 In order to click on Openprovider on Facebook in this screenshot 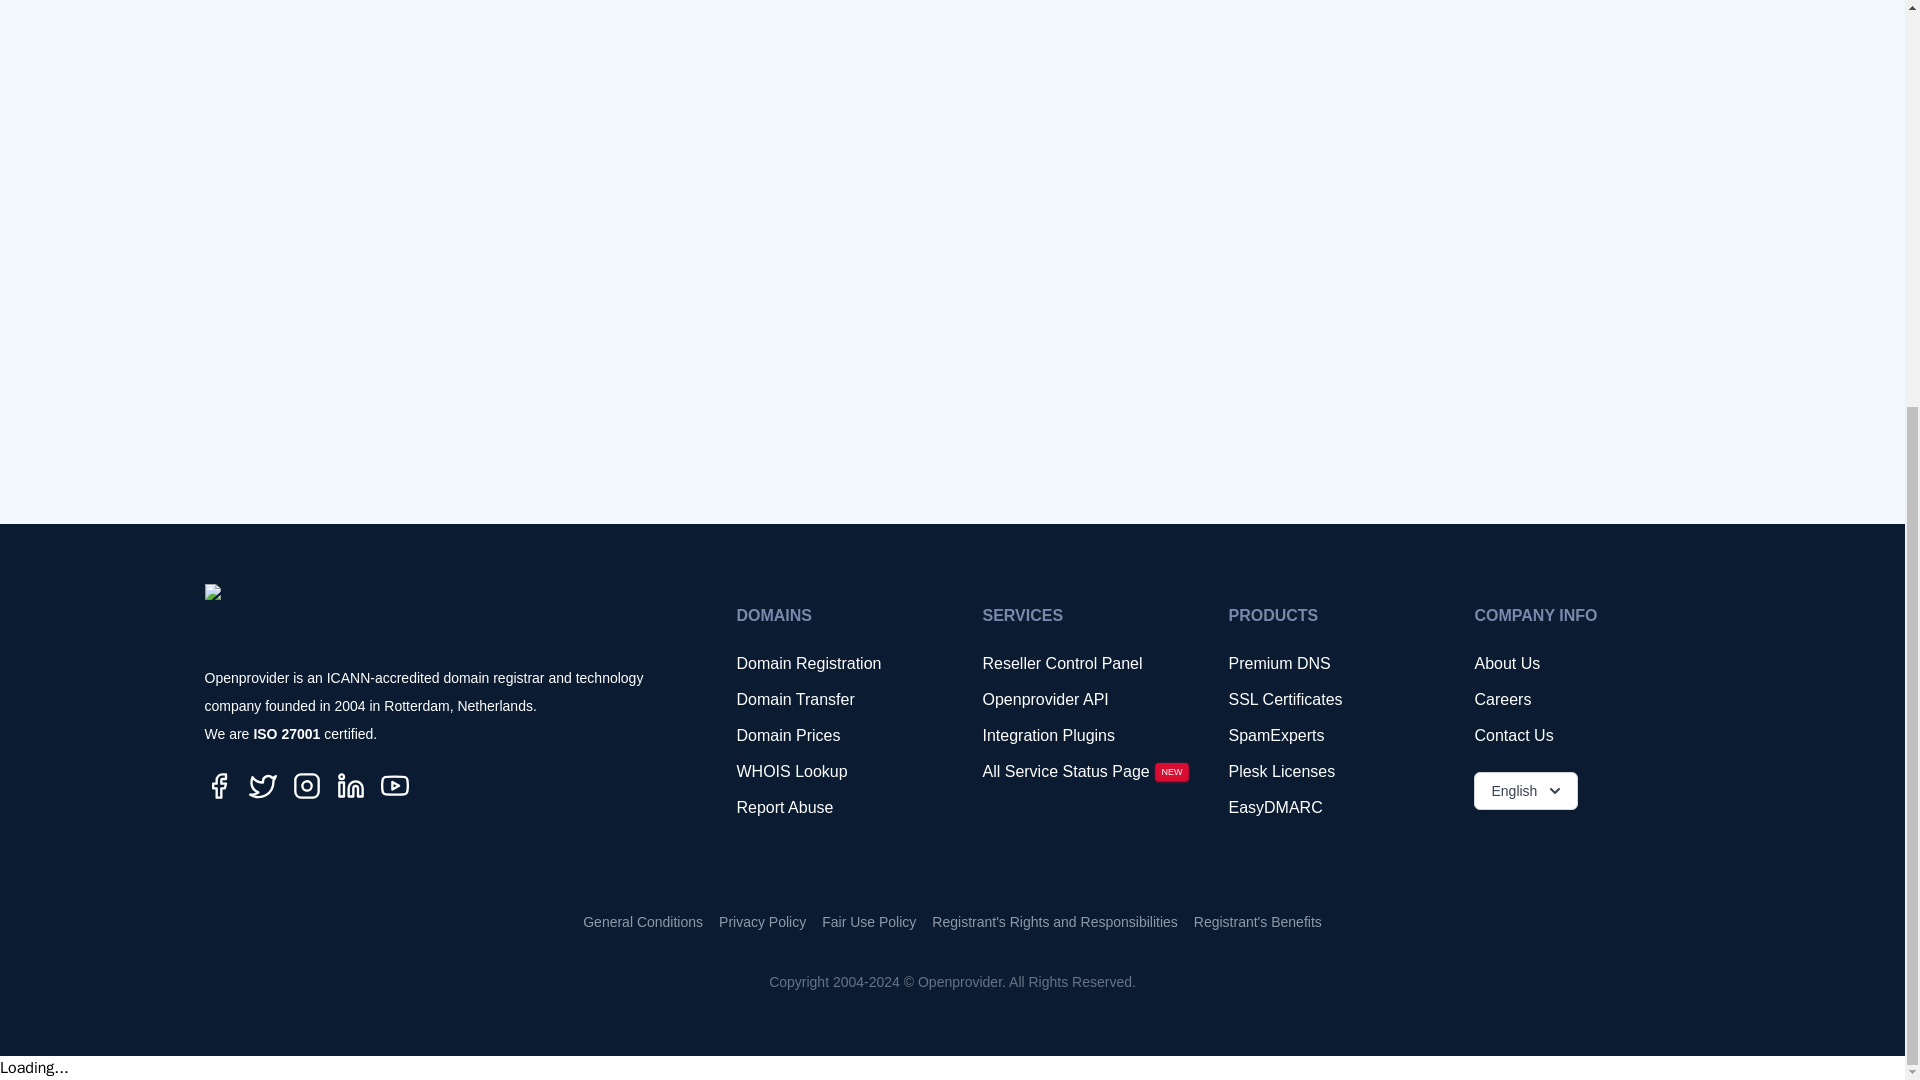, I will do `click(218, 786)`.